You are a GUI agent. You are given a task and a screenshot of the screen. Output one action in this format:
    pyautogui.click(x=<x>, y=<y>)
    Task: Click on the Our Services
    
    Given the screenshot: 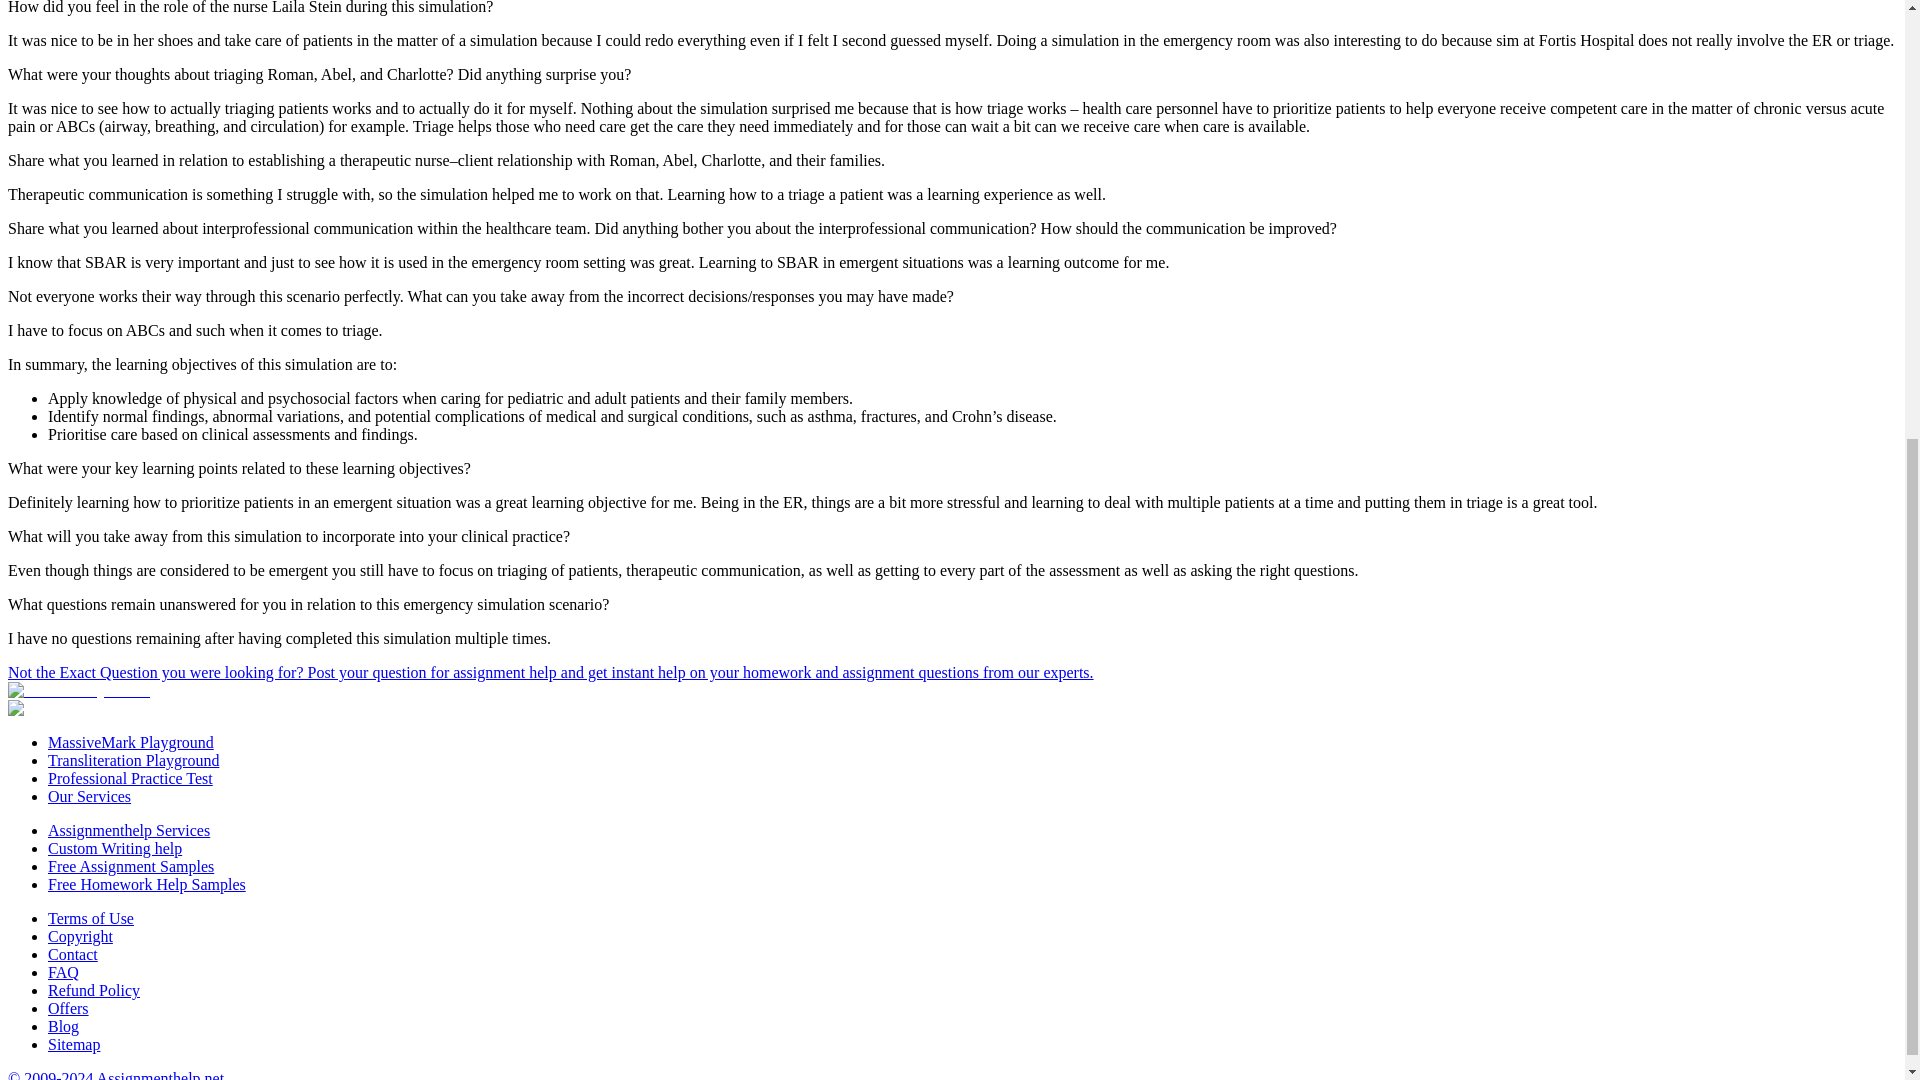 What is the action you would take?
    pyautogui.click(x=89, y=796)
    